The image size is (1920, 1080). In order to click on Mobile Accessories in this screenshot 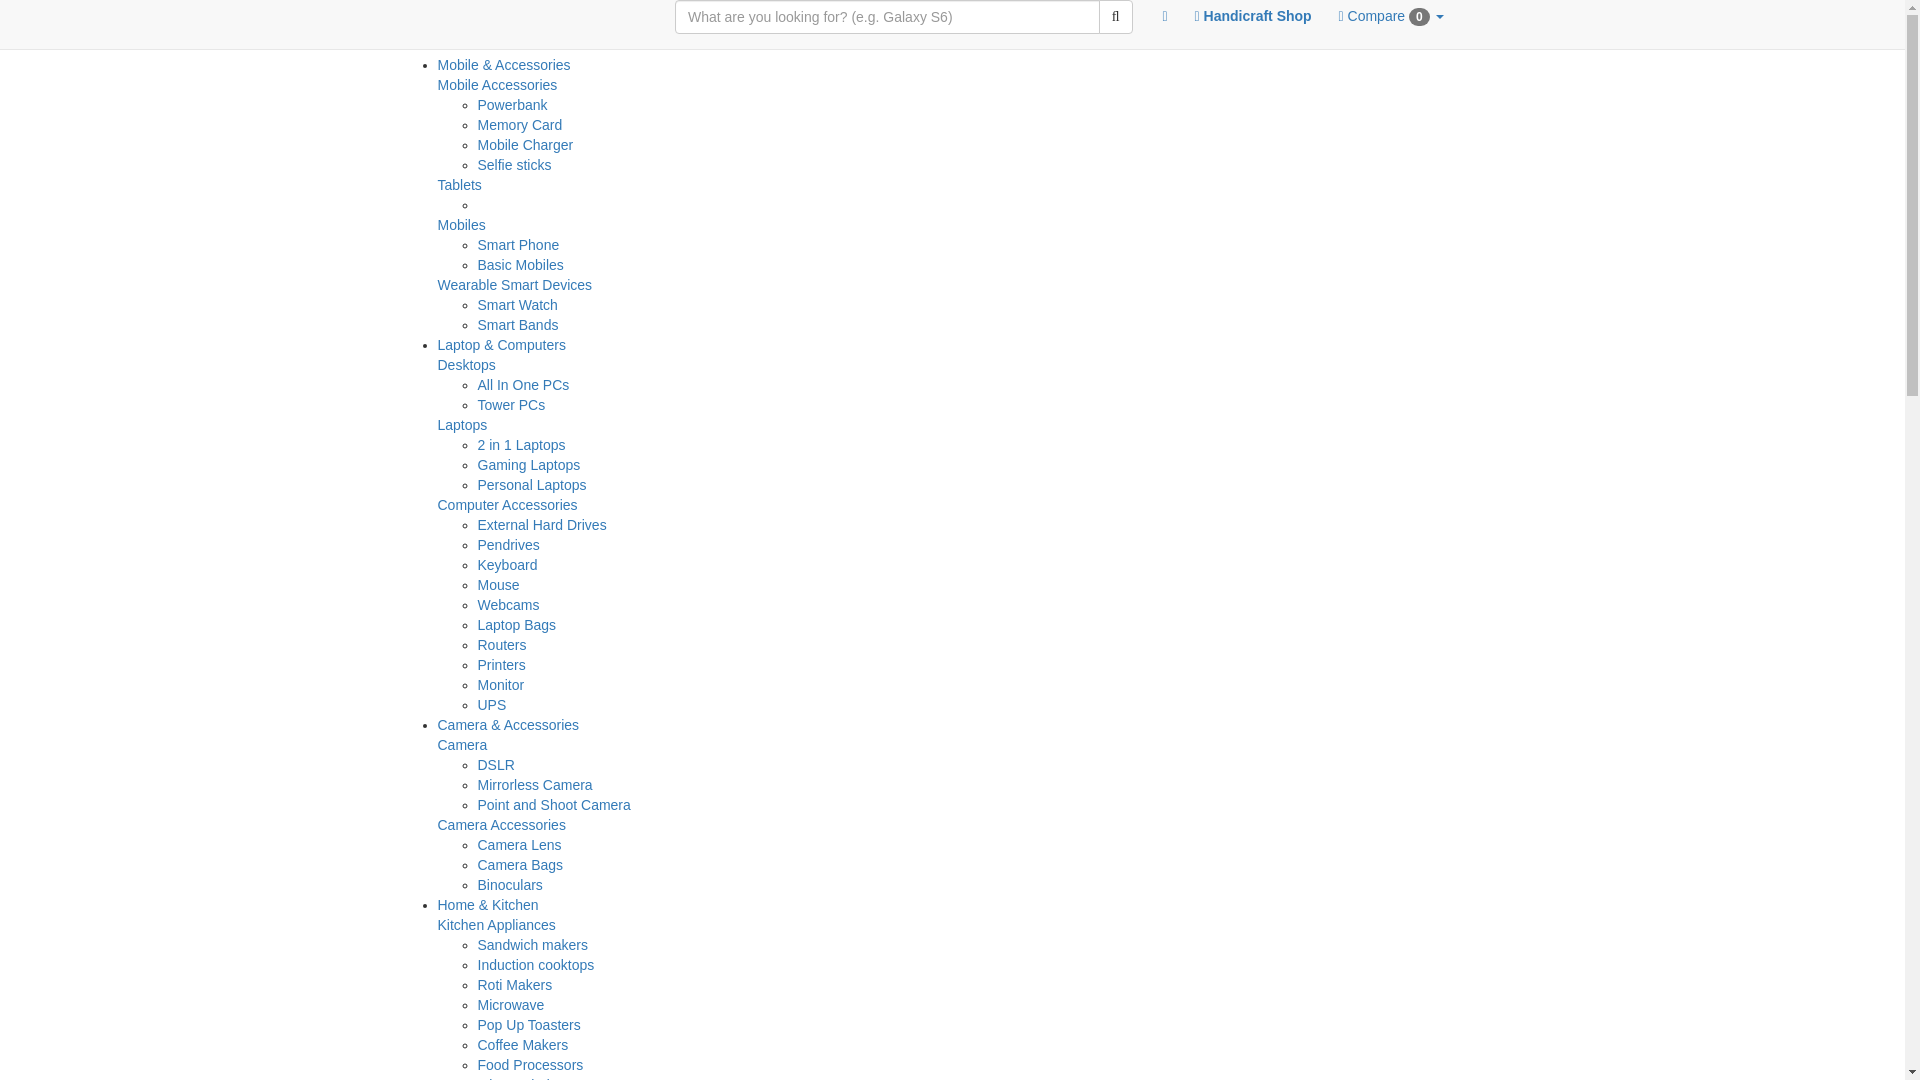, I will do `click(498, 84)`.